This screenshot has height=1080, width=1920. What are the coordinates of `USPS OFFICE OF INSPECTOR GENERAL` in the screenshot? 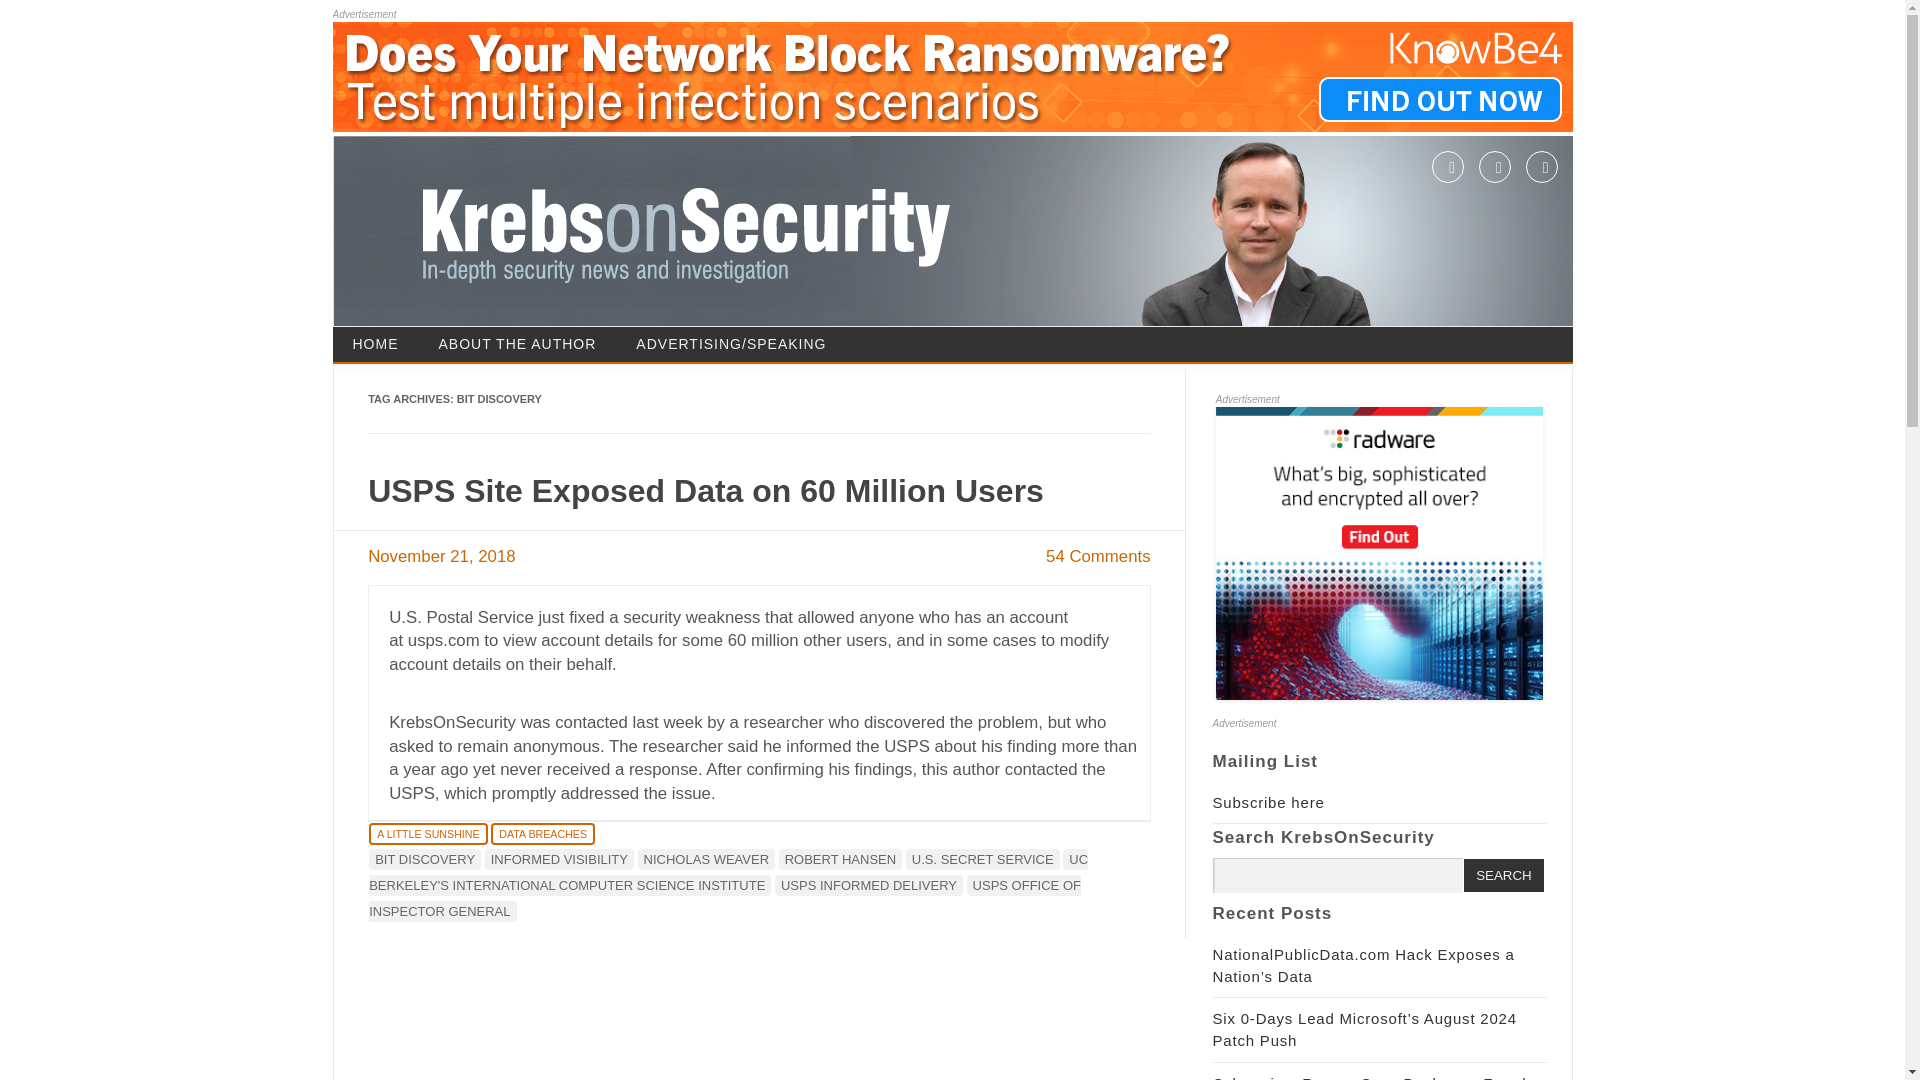 It's located at (724, 898).